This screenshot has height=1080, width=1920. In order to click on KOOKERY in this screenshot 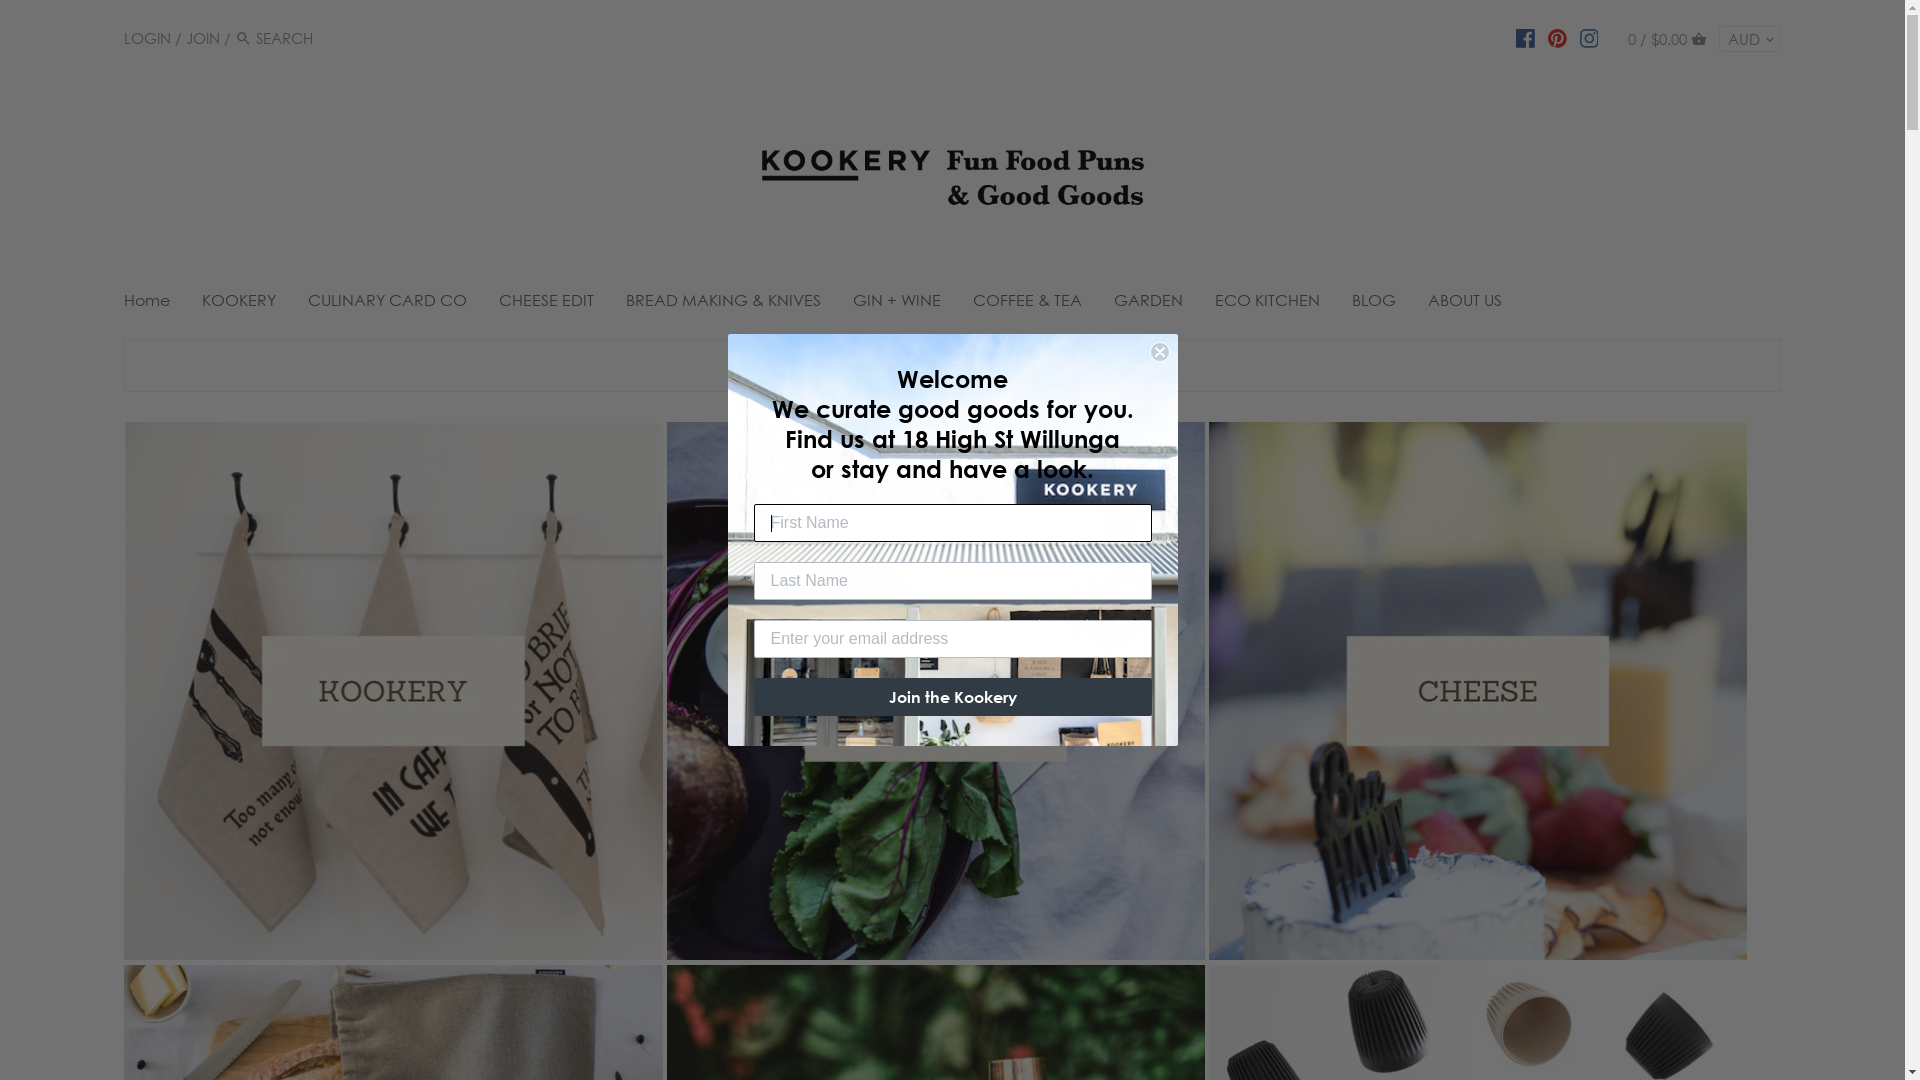, I will do `click(239, 304)`.